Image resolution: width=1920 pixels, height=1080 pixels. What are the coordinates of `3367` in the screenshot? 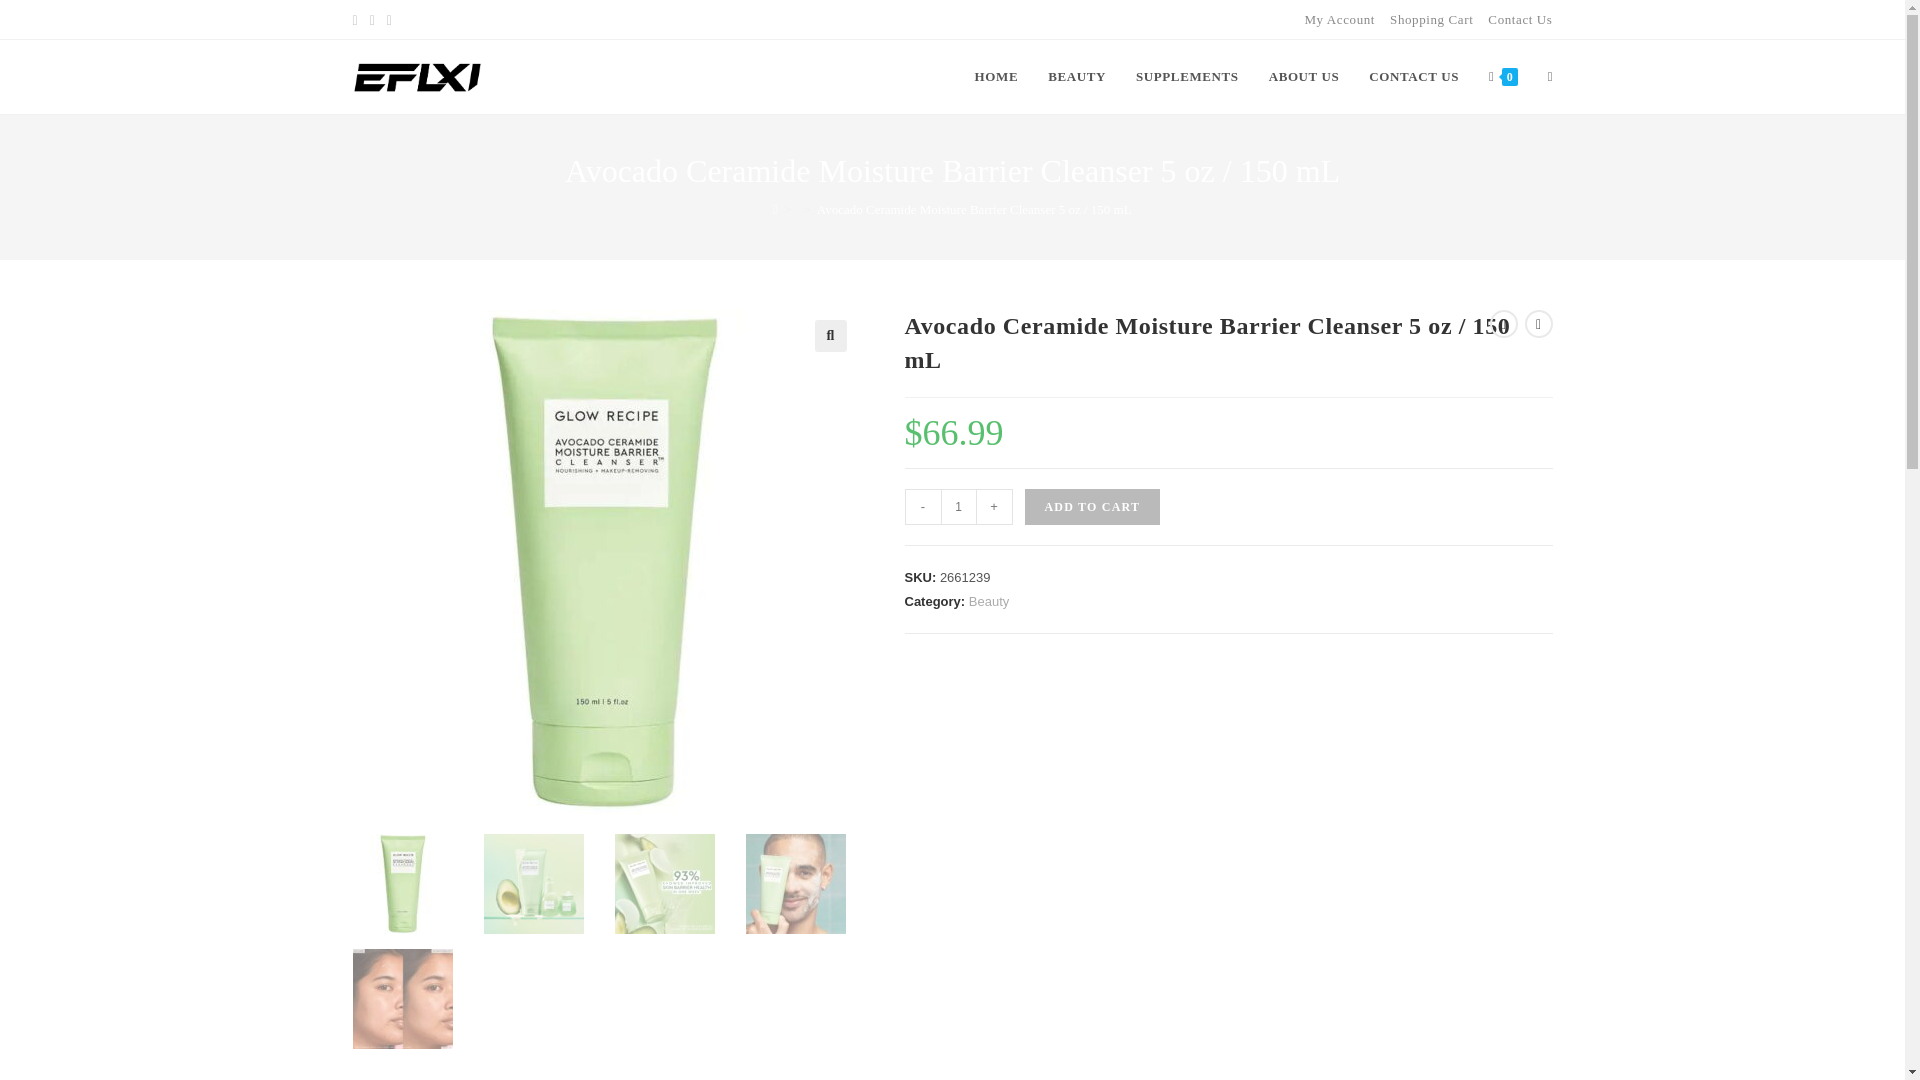 It's located at (1457, 32).